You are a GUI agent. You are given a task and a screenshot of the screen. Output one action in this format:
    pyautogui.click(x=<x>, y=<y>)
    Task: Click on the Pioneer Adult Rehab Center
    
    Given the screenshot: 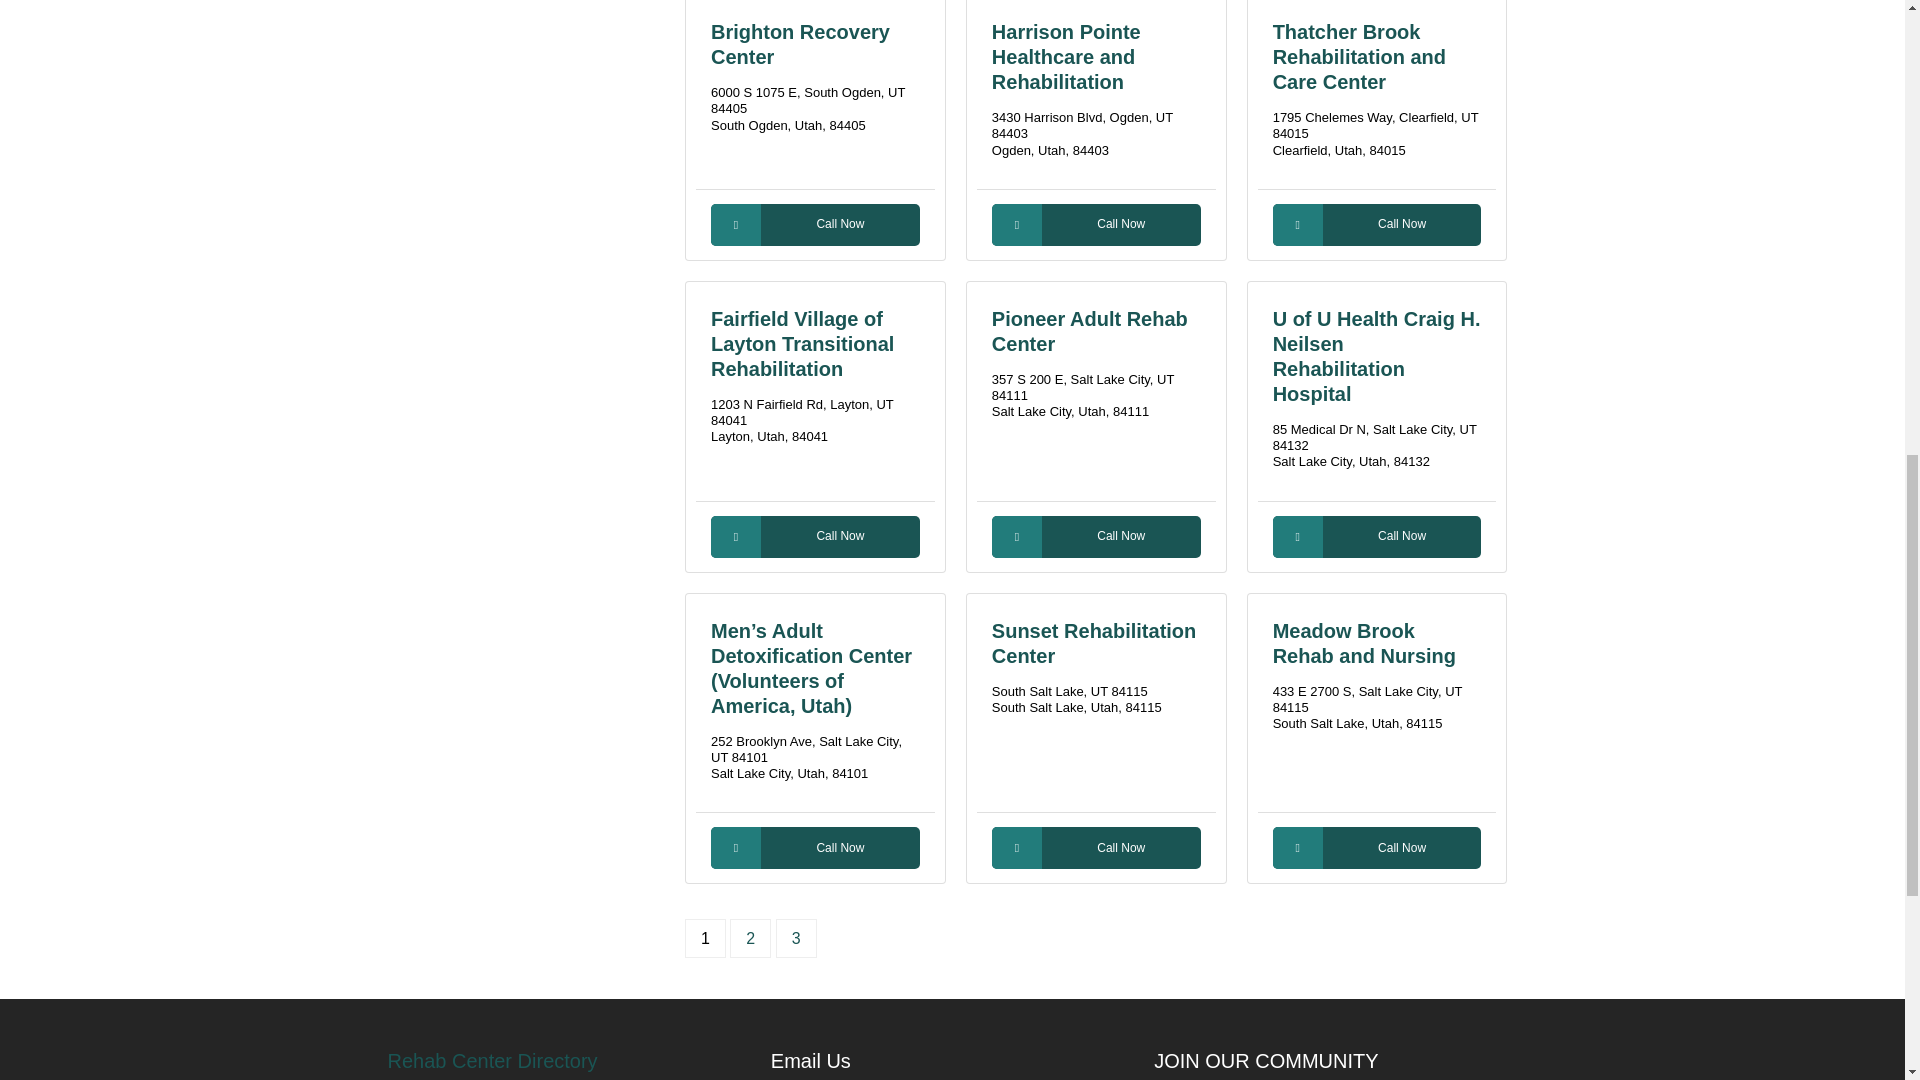 What is the action you would take?
    pyautogui.click(x=1090, y=331)
    